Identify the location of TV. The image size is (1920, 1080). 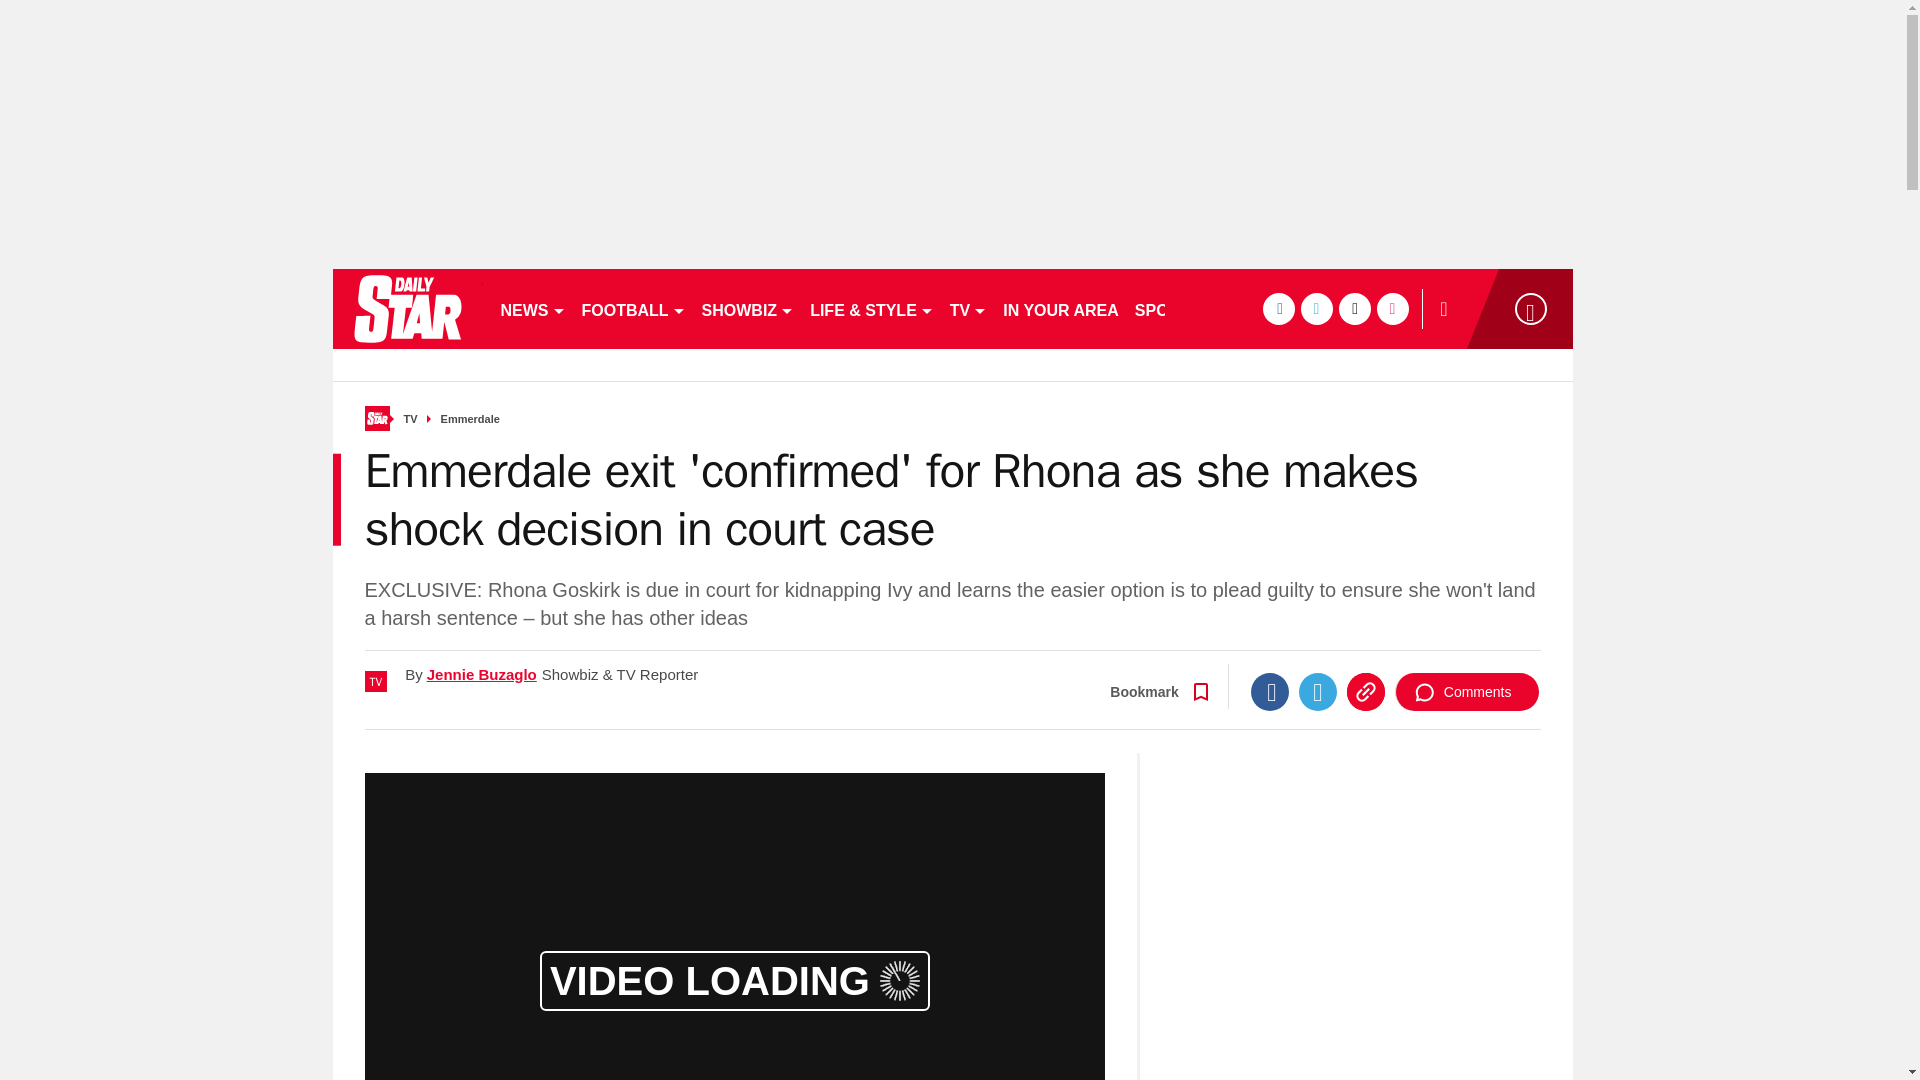
(968, 308).